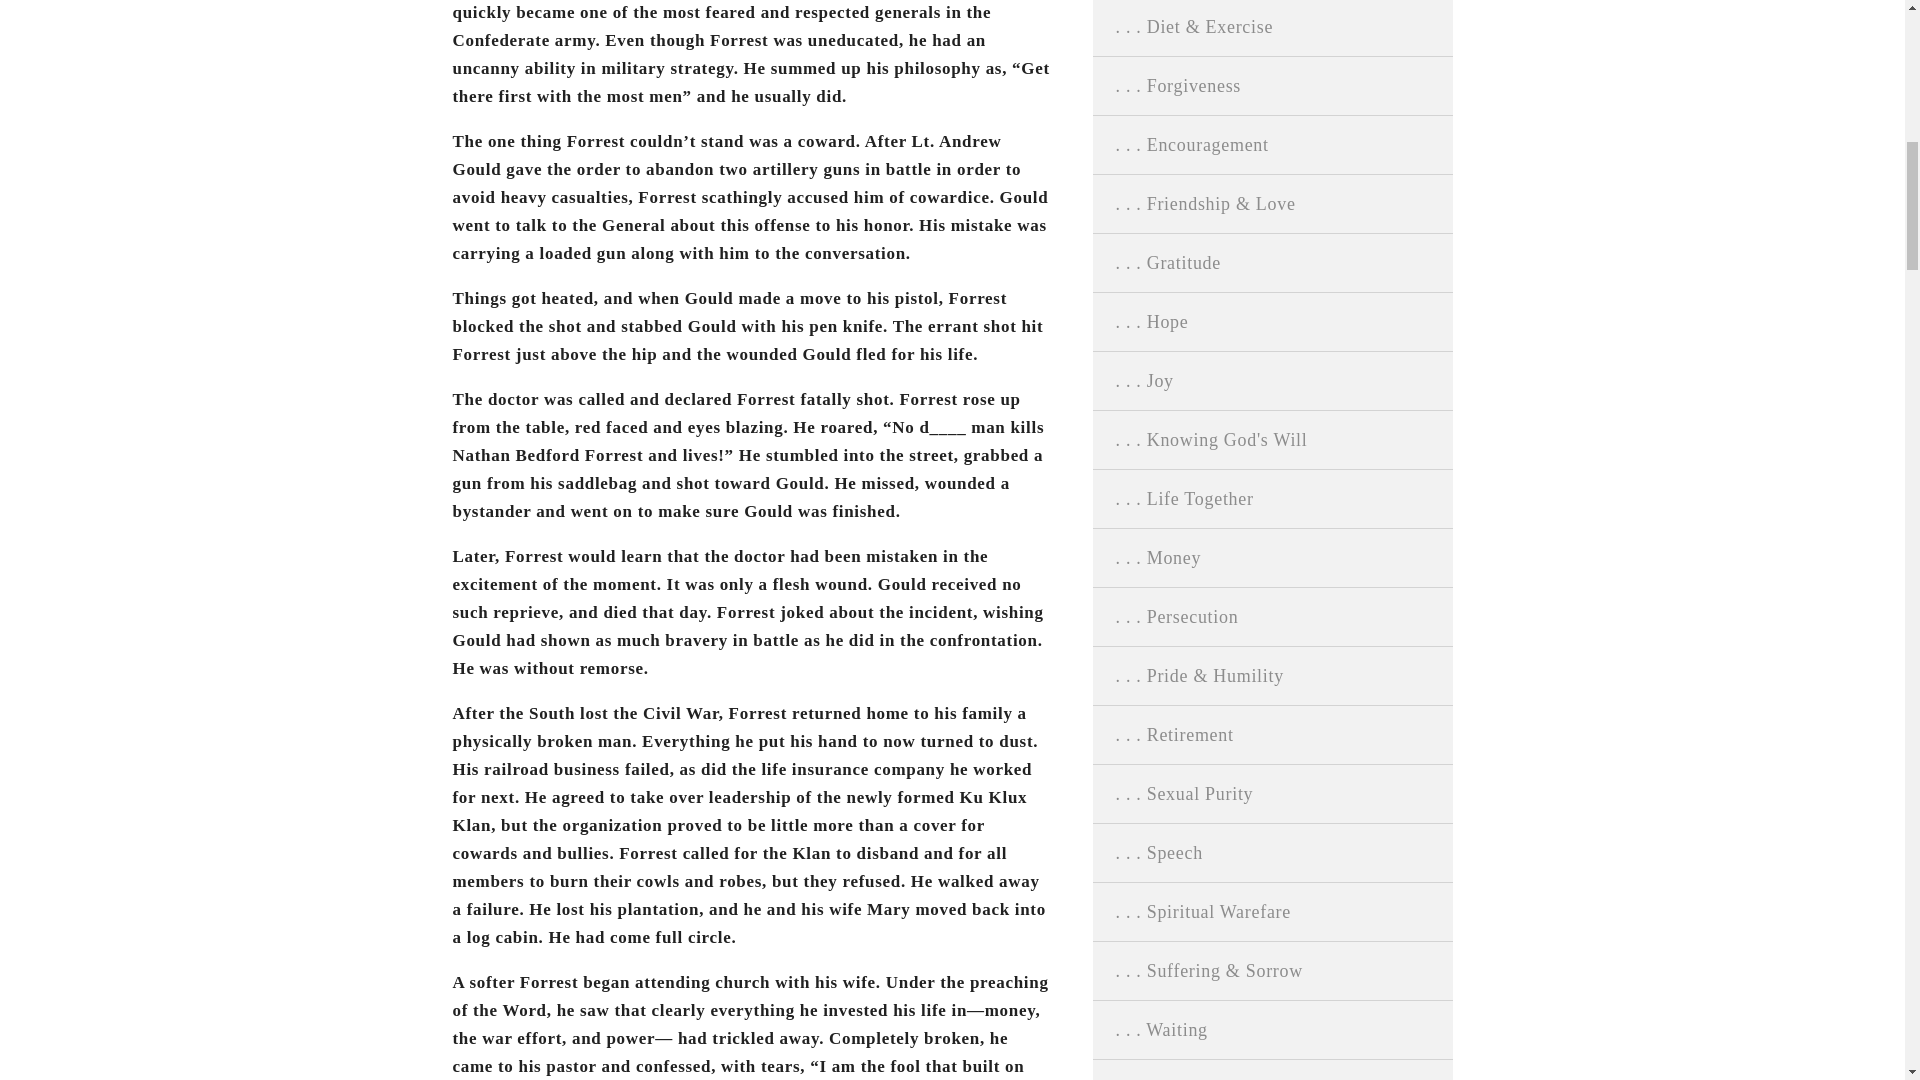  What do you see at coordinates (1272, 322) in the screenshot?
I see `. . . Hope` at bounding box center [1272, 322].